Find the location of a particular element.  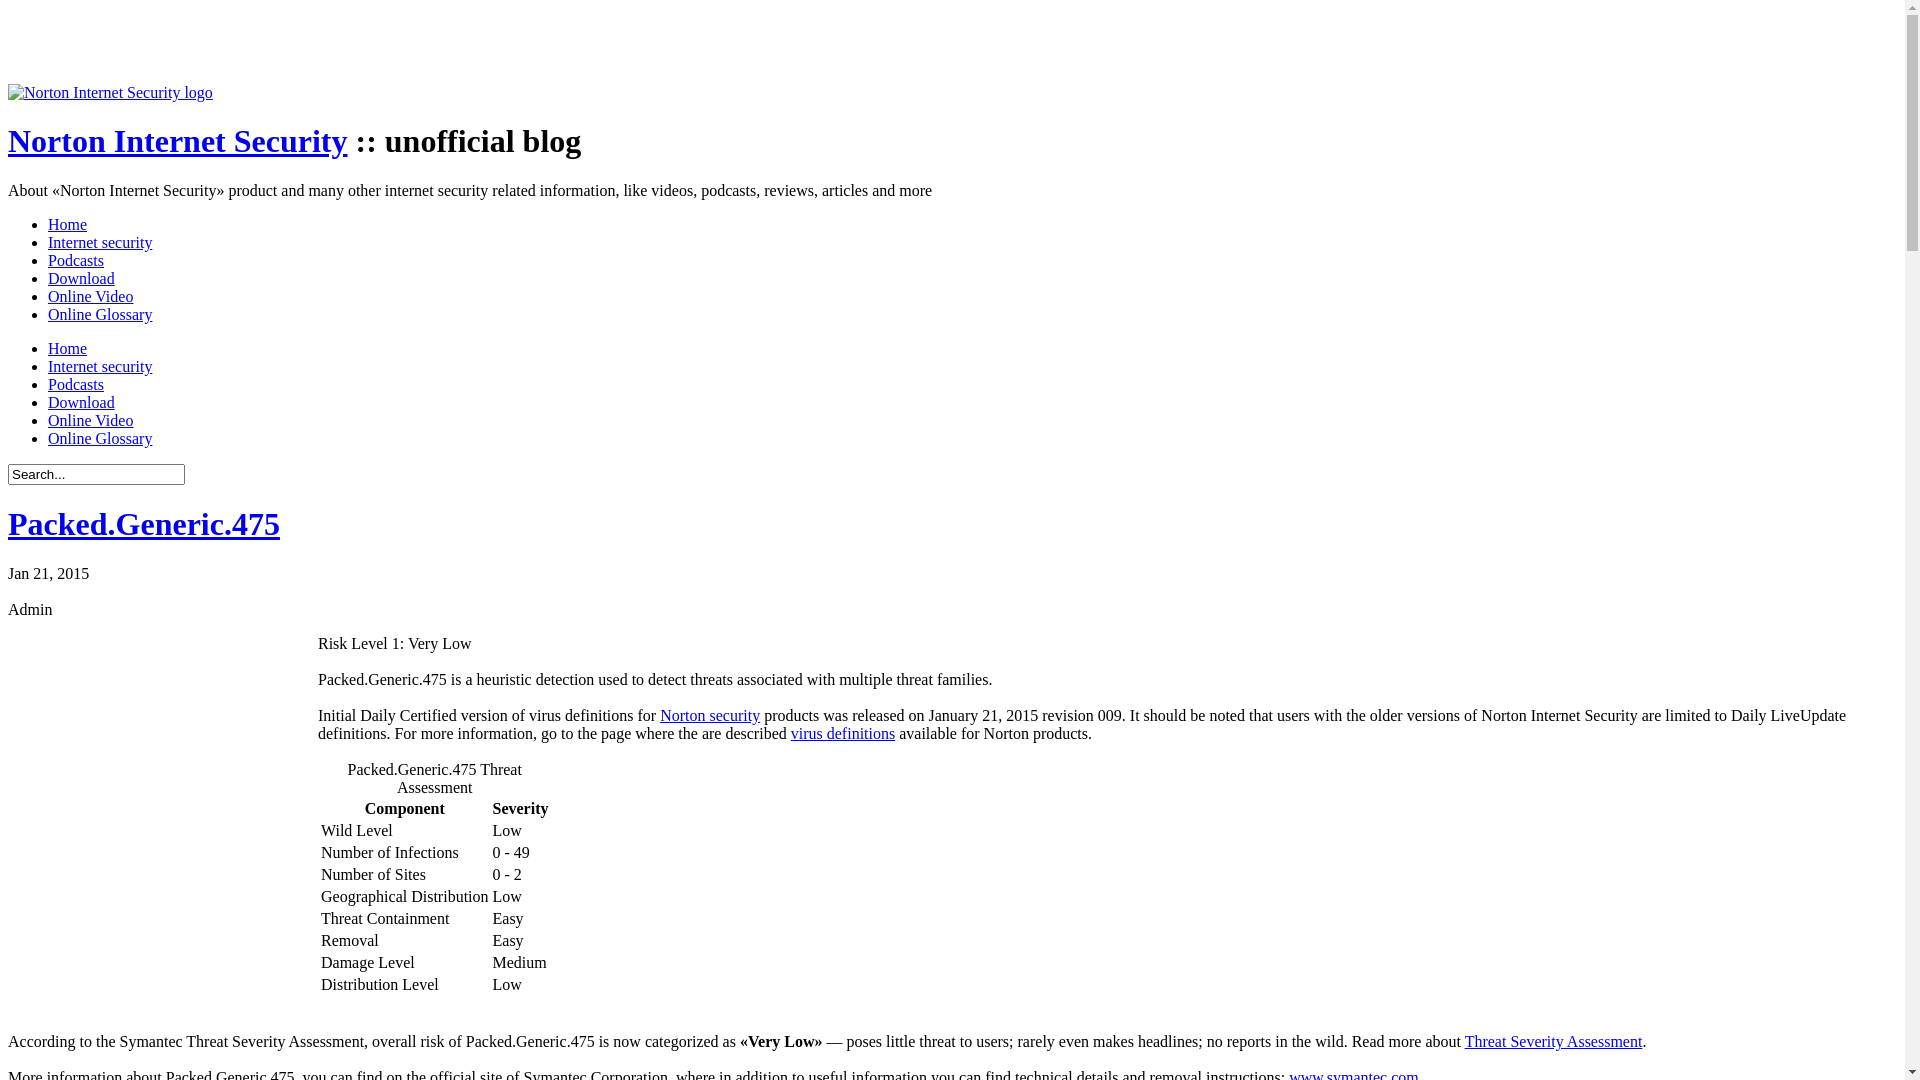

Advertisement is located at coordinates (581, 53).